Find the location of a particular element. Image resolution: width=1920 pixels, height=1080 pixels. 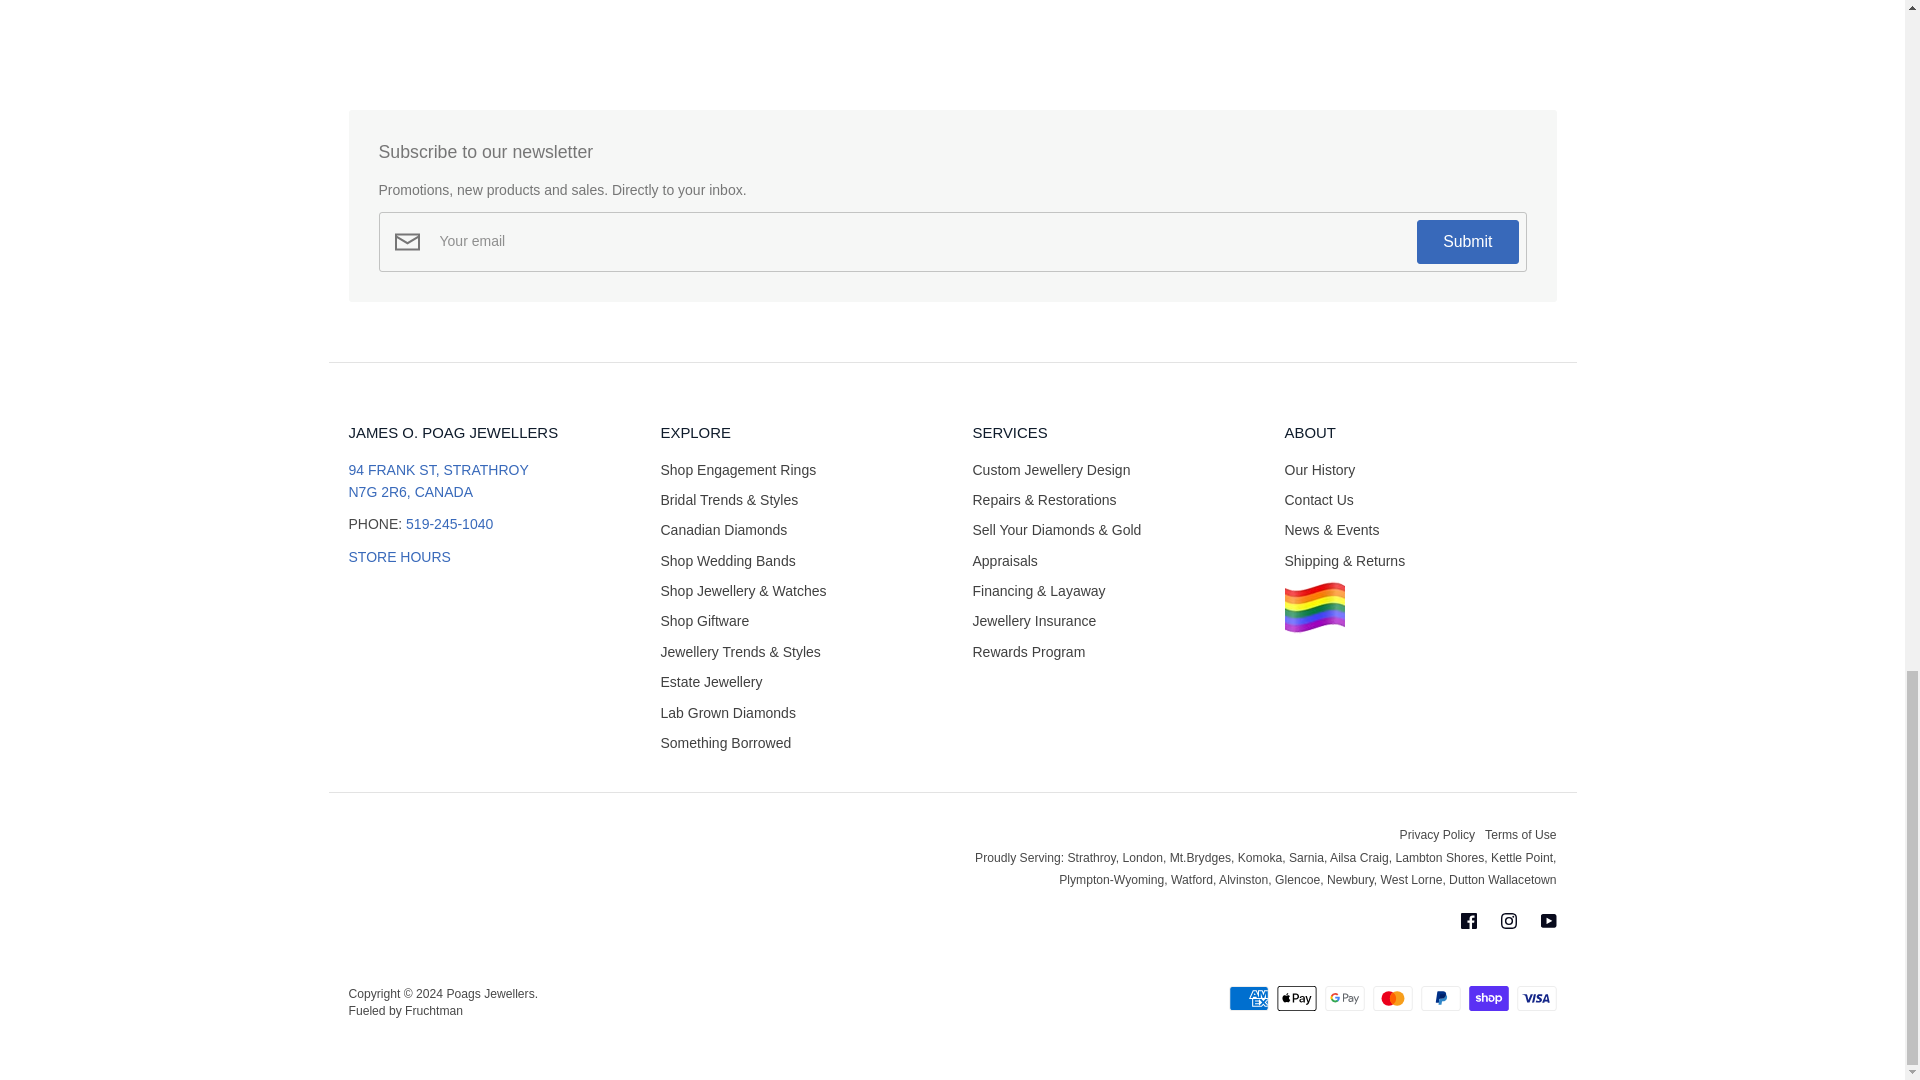

Mastercard is located at coordinates (1392, 998).